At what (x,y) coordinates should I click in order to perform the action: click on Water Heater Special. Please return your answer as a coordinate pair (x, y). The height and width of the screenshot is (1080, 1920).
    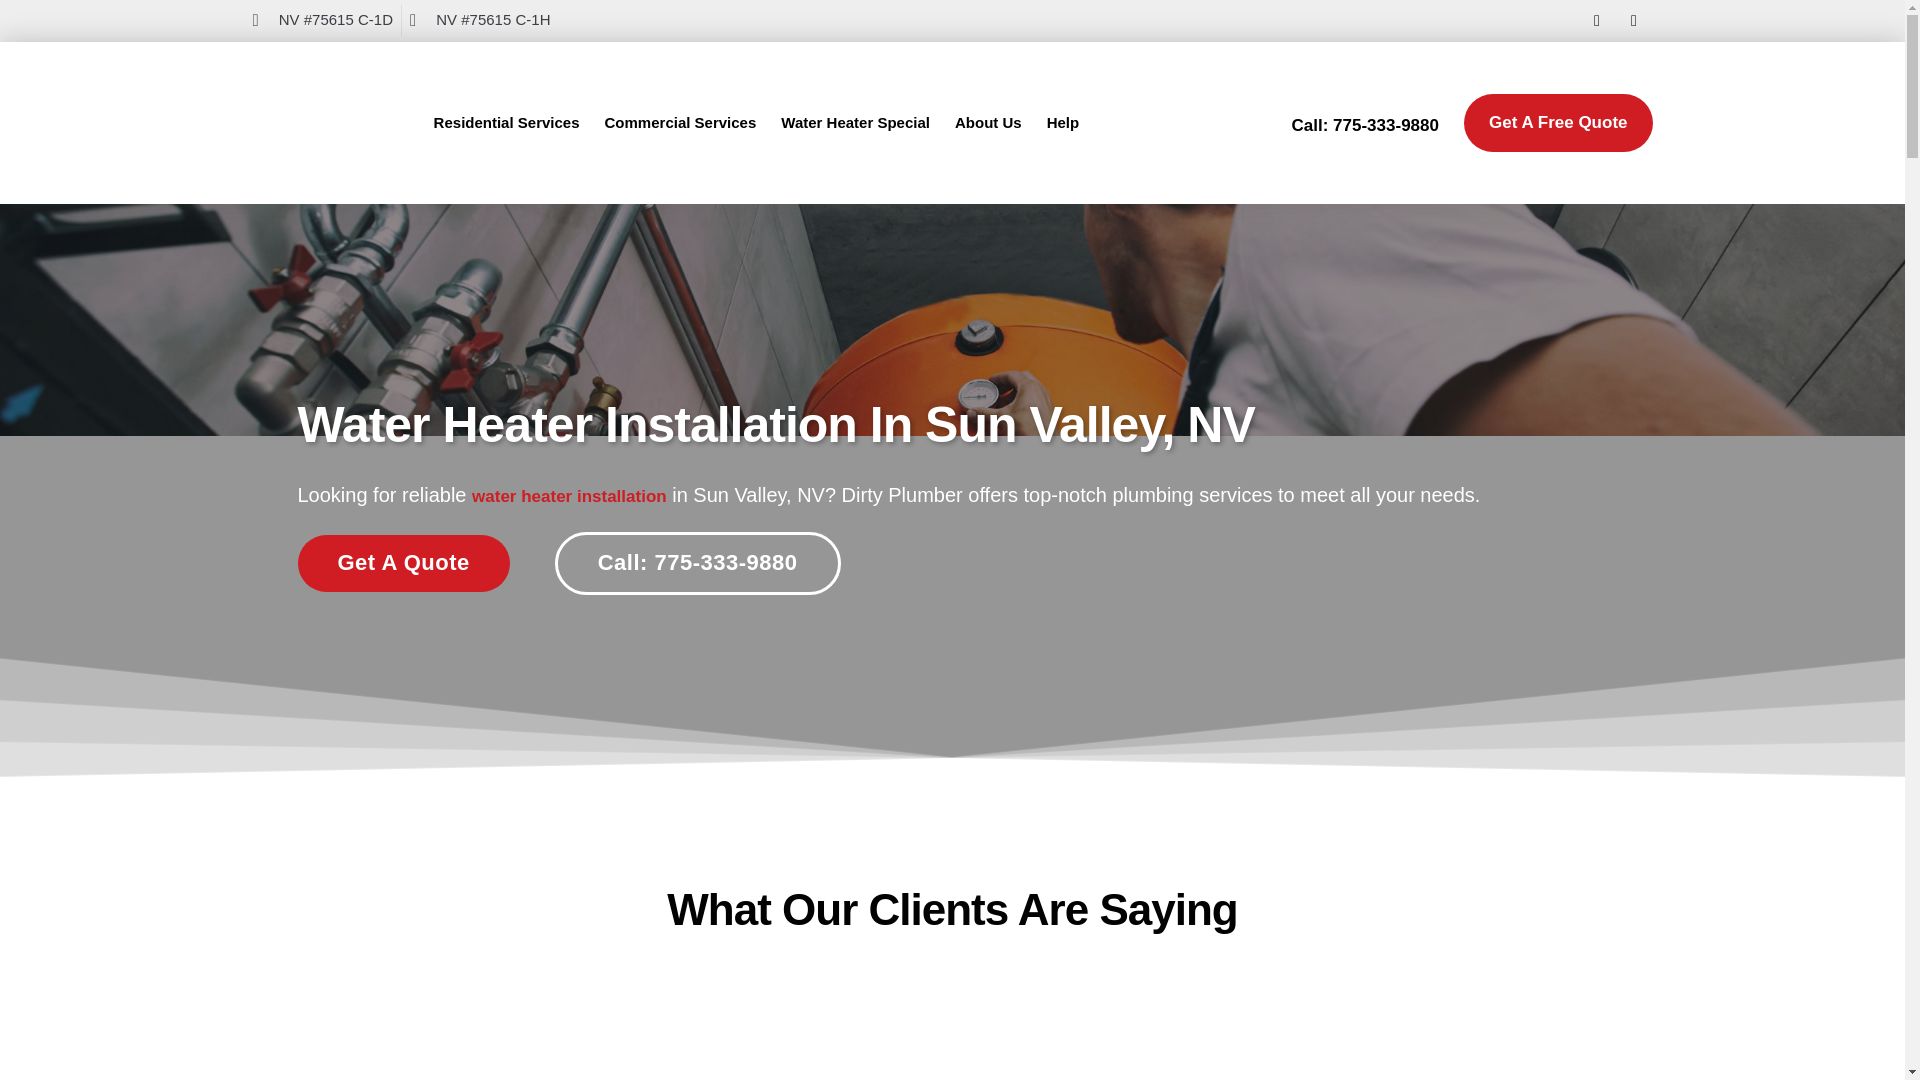
    Looking at the image, I should click on (855, 123).